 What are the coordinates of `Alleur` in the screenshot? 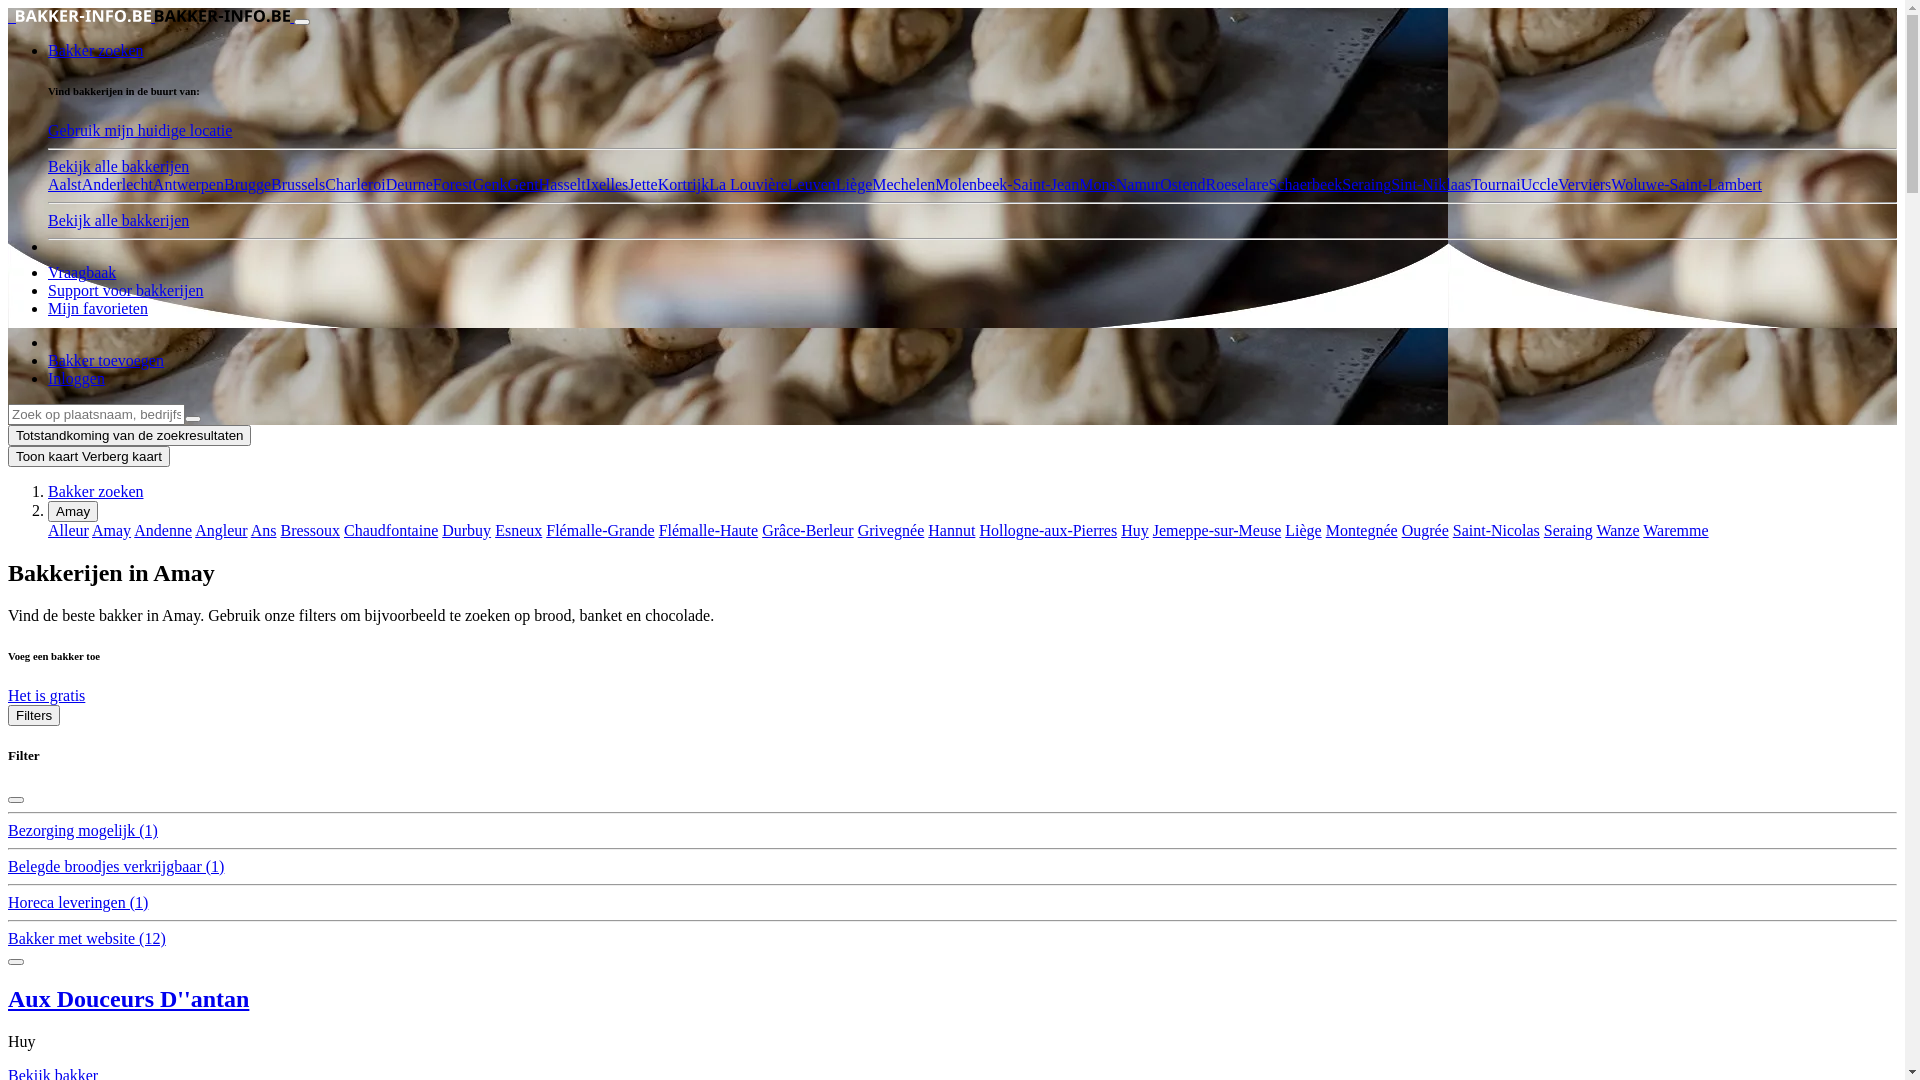 It's located at (68, 530).